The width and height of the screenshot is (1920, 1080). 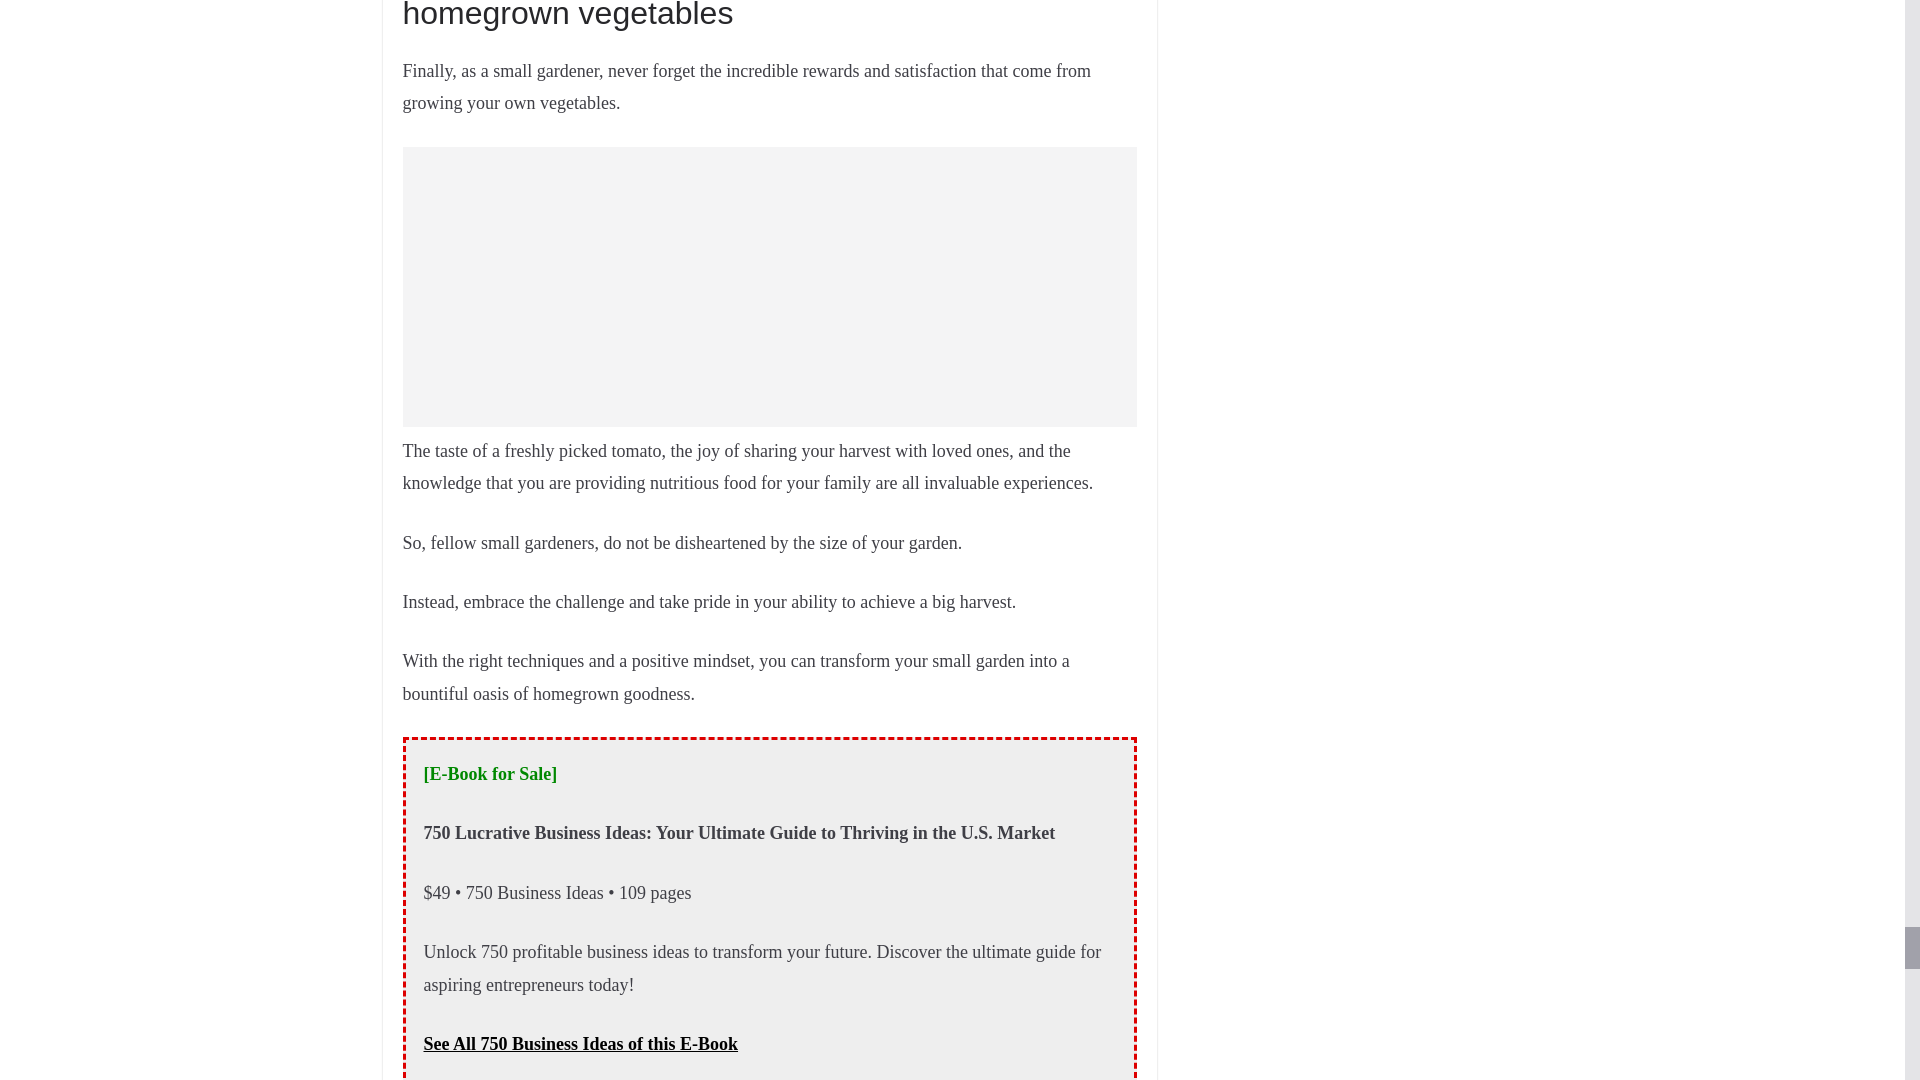 I want to click on See All 750 Business Ideas of this E-Book, so click(x=582, y=1044).